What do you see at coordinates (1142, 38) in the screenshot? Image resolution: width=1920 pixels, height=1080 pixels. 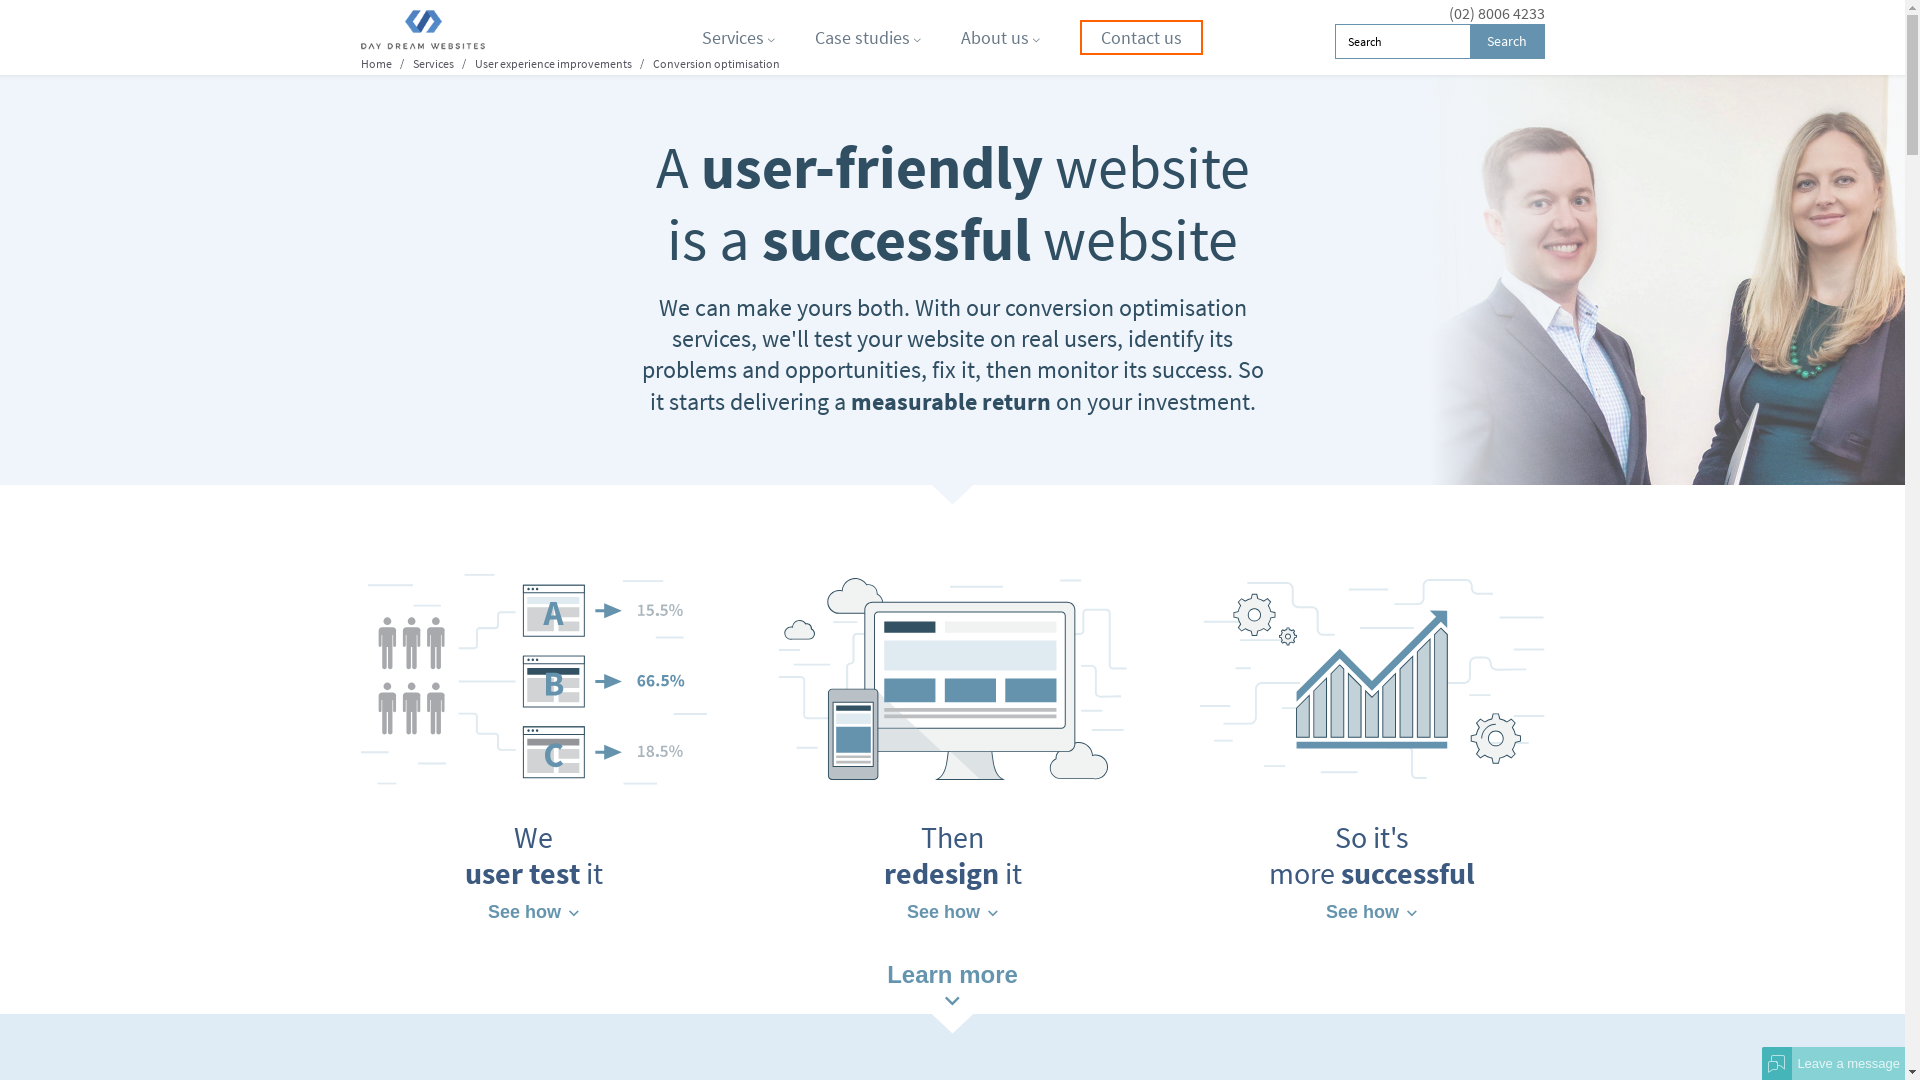 I see `Contact us` at bounding box center [1142, 38].